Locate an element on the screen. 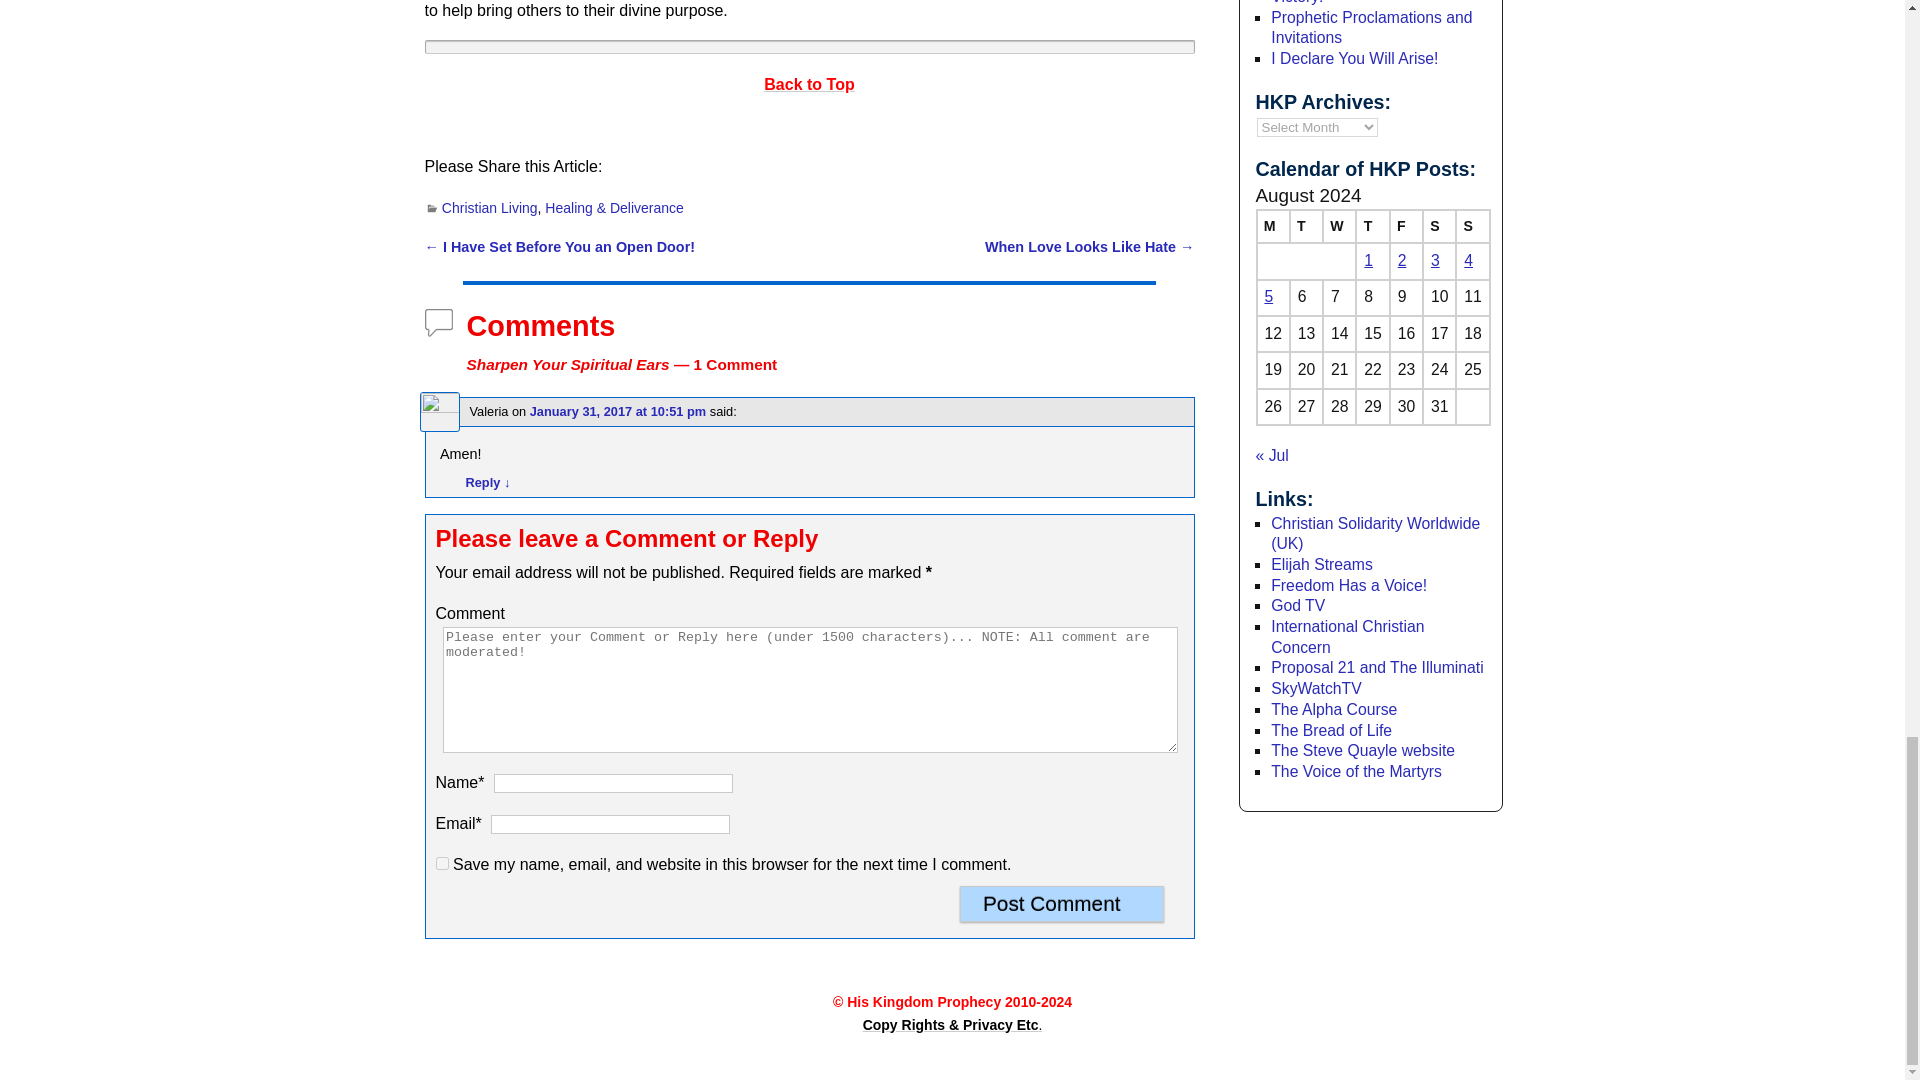  yes is located at coordinates (442, 864).